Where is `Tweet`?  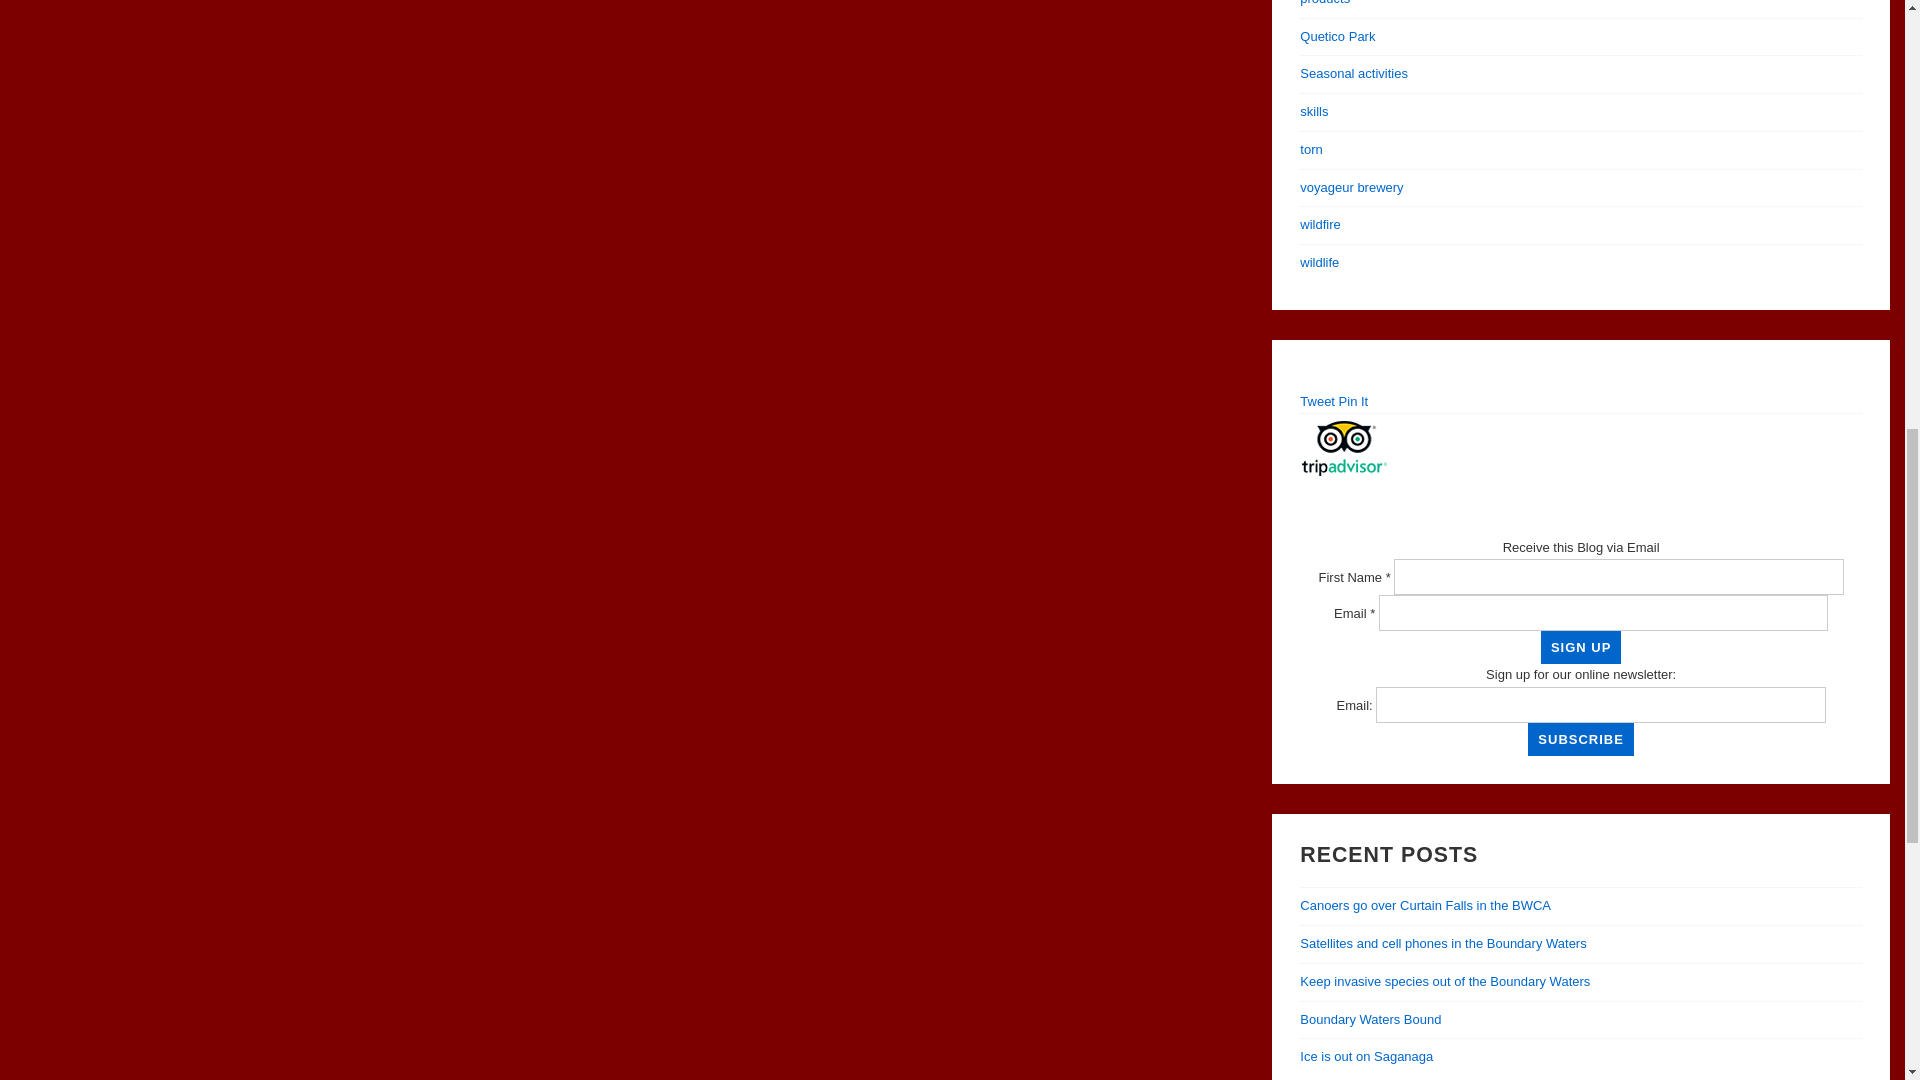 Tweet is located at coordinates (1316, 402).